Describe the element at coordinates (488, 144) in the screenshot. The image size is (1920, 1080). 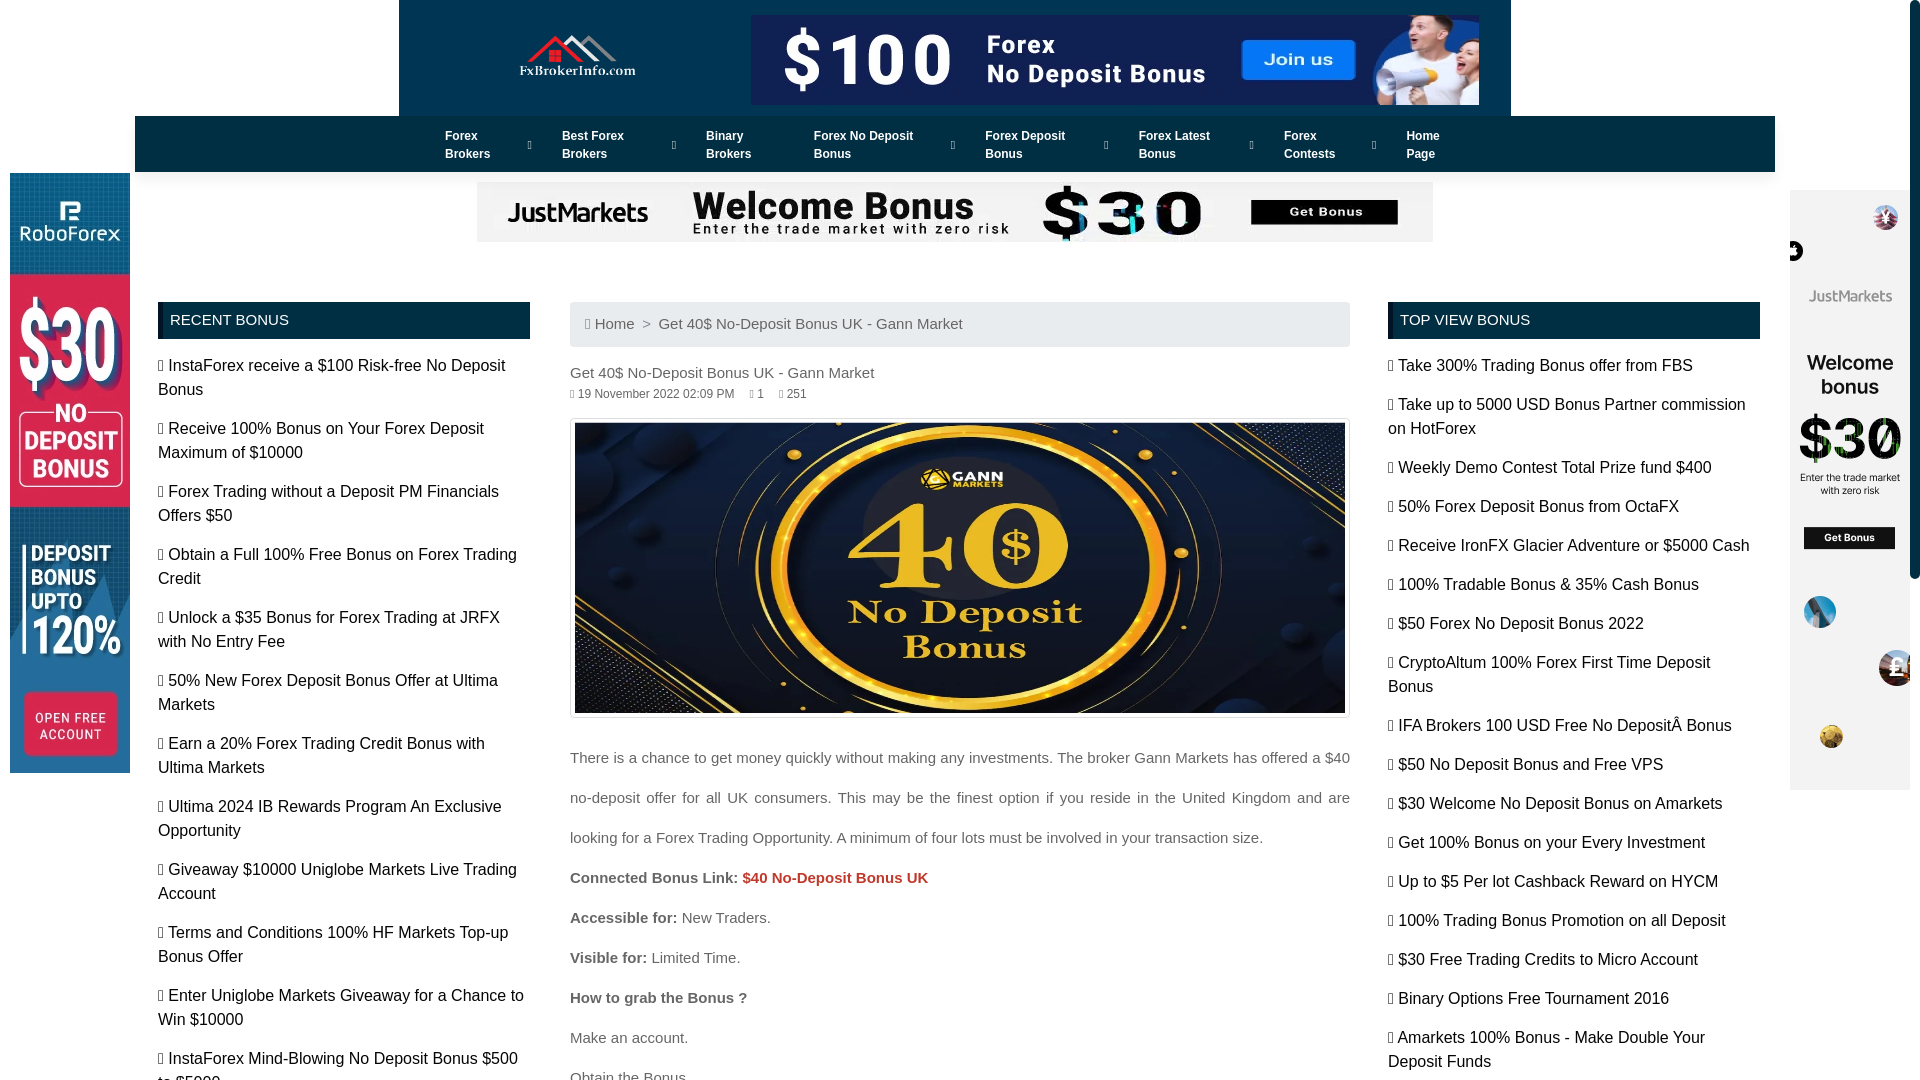
I see `Forex Brokers` at that location.